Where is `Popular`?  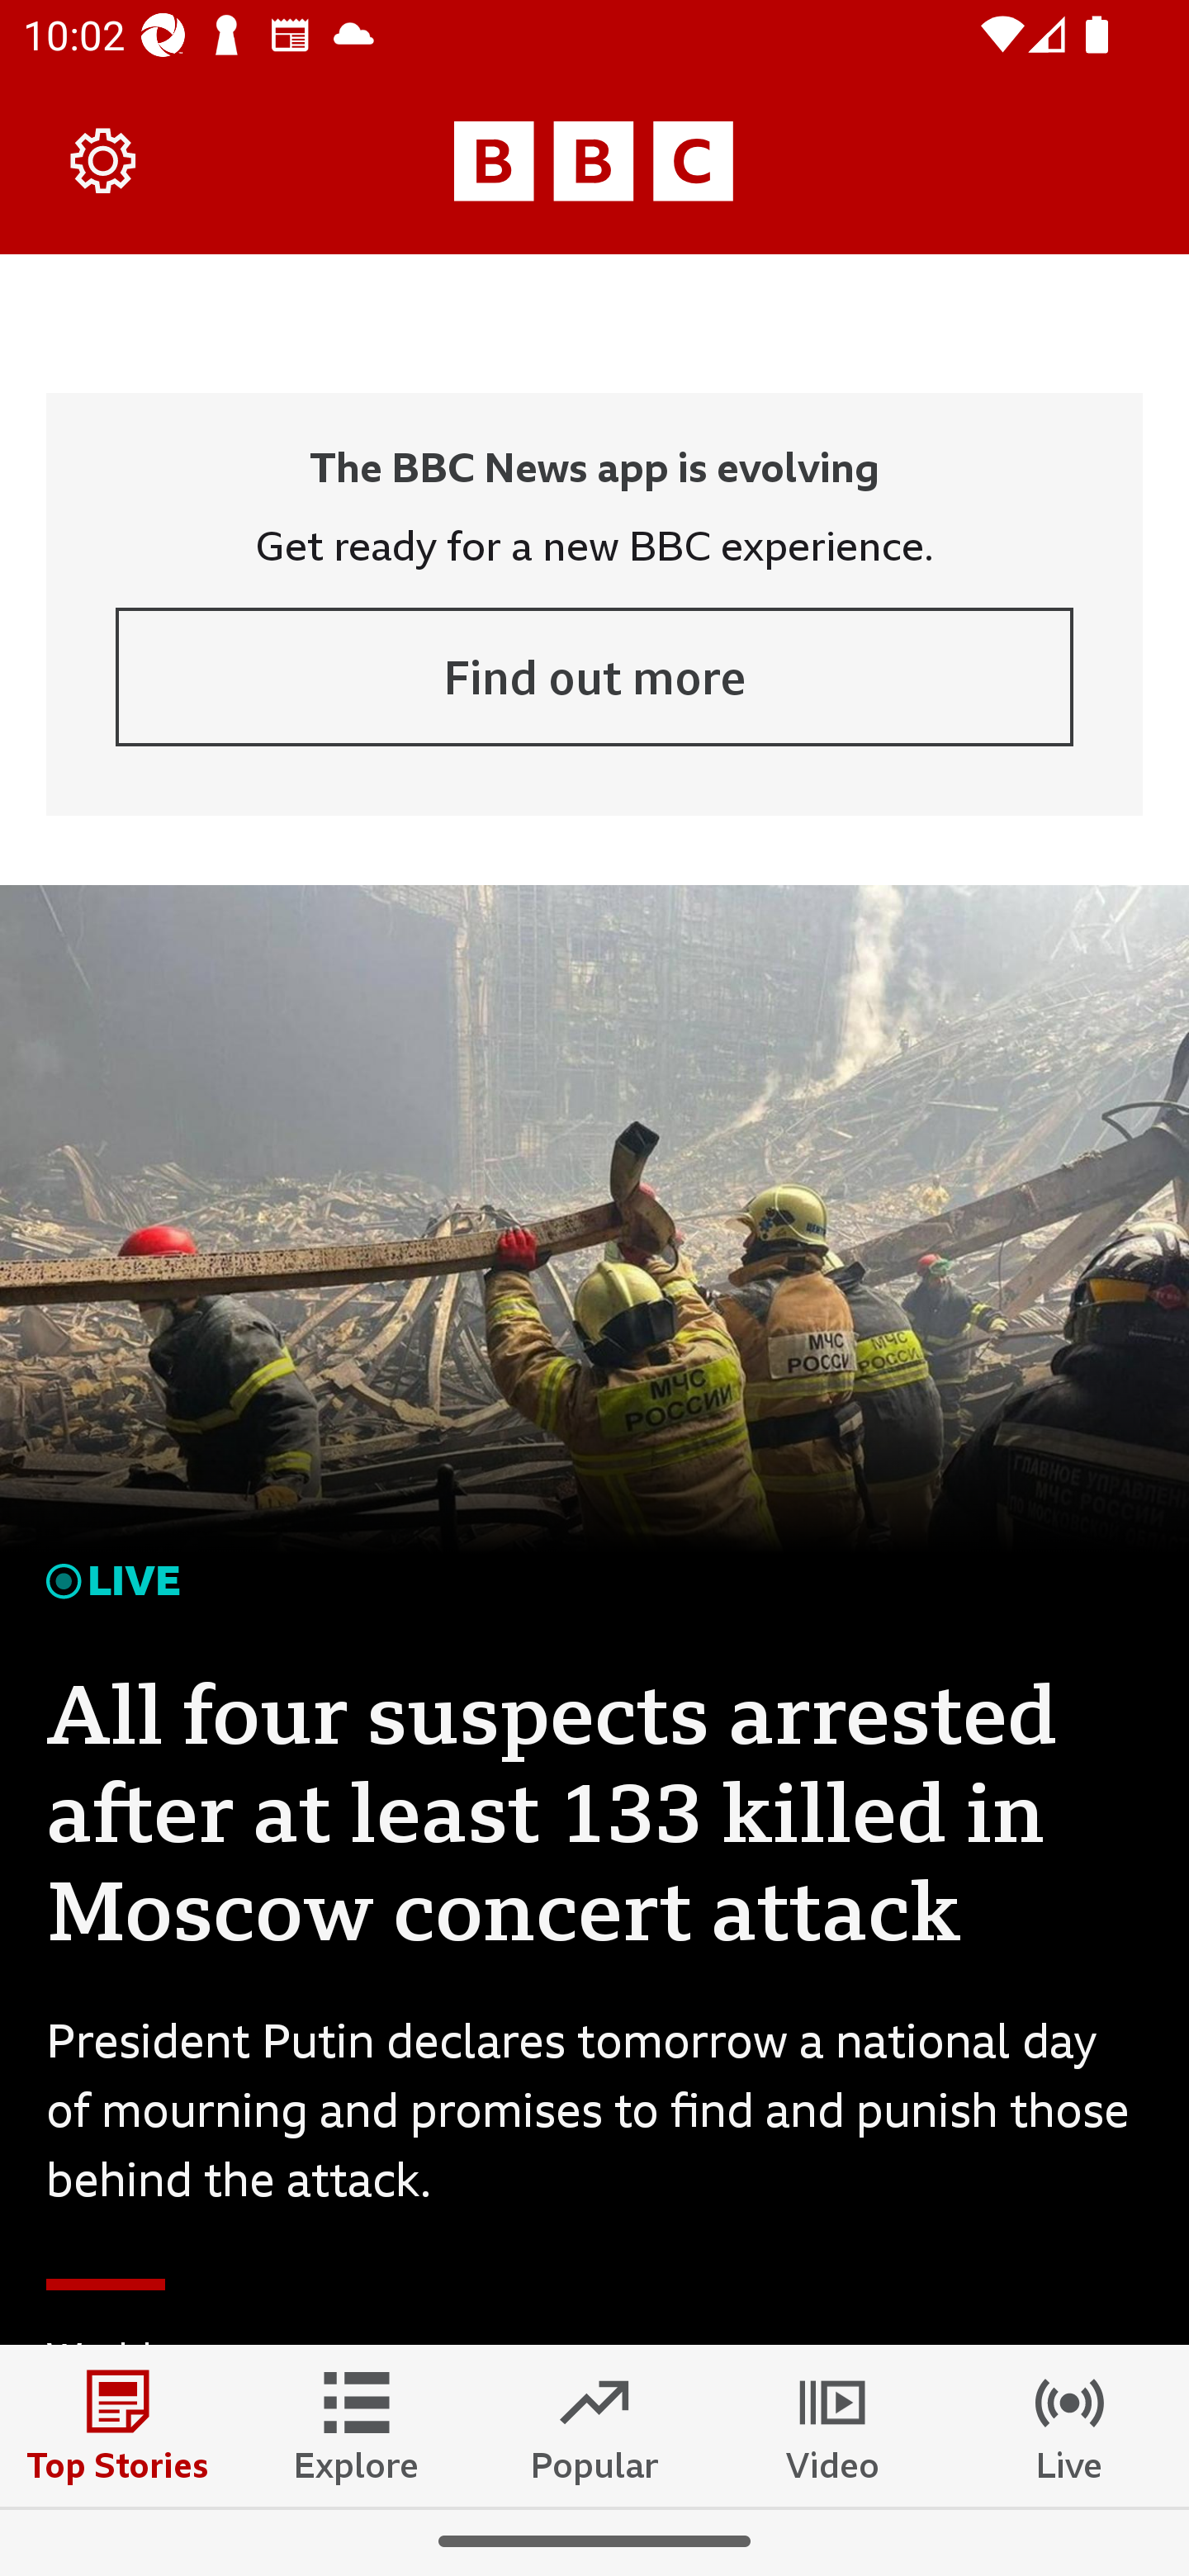
Popular is located at coordinates (594, 2425).